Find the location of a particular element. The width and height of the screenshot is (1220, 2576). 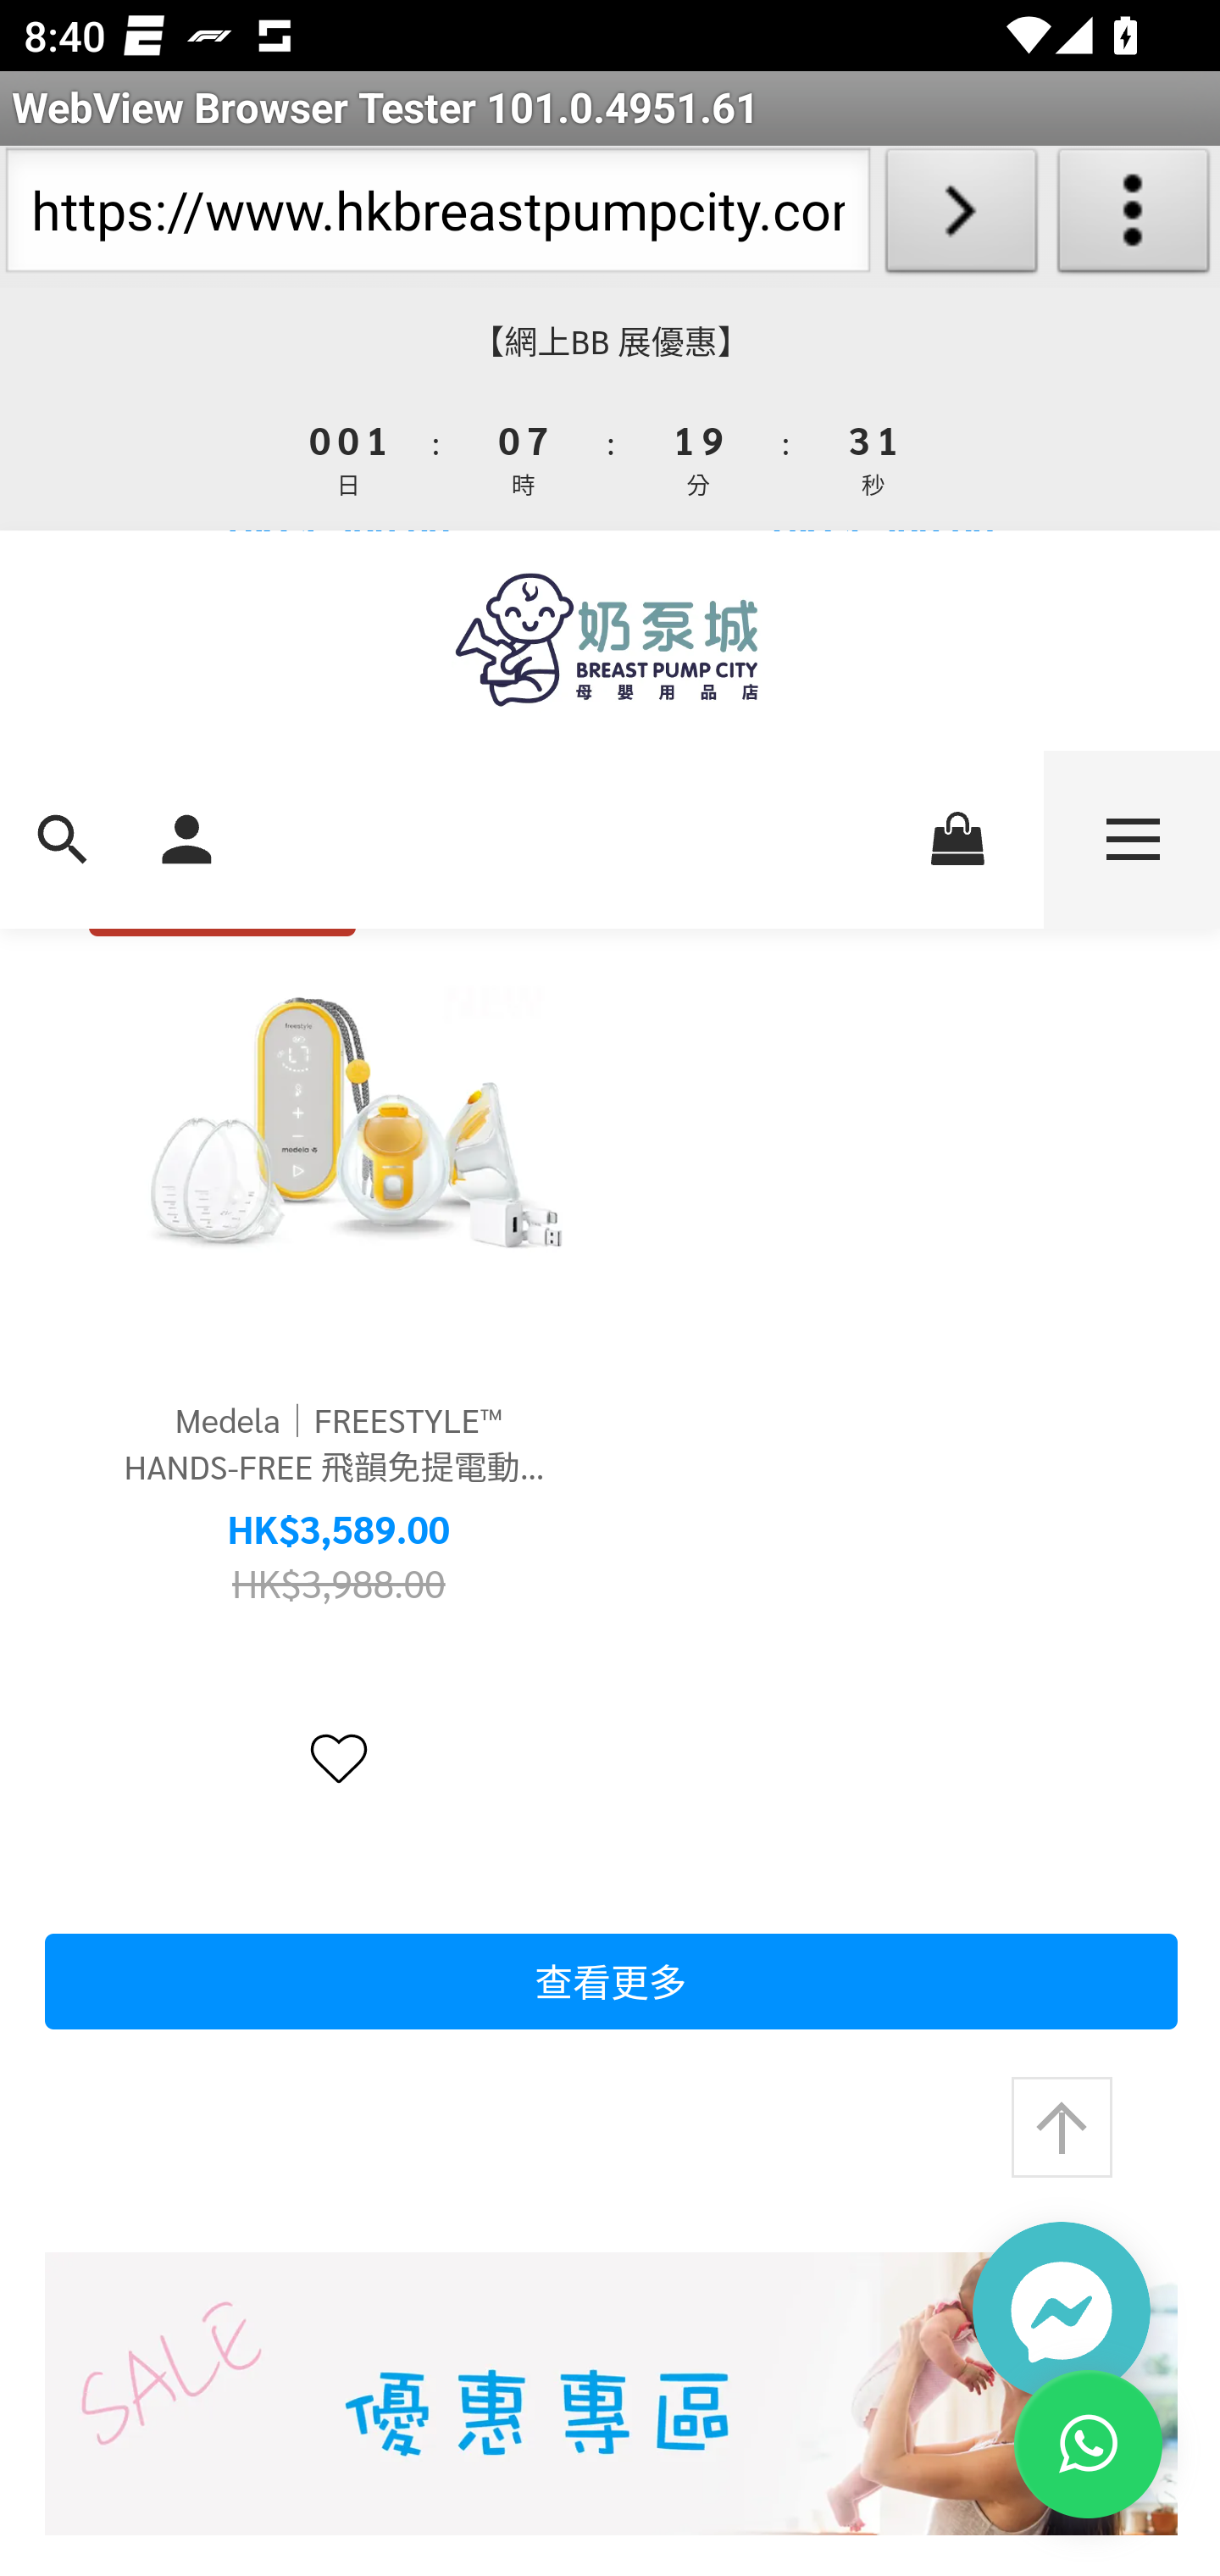

Load URL is located at coordinates (961, 217).